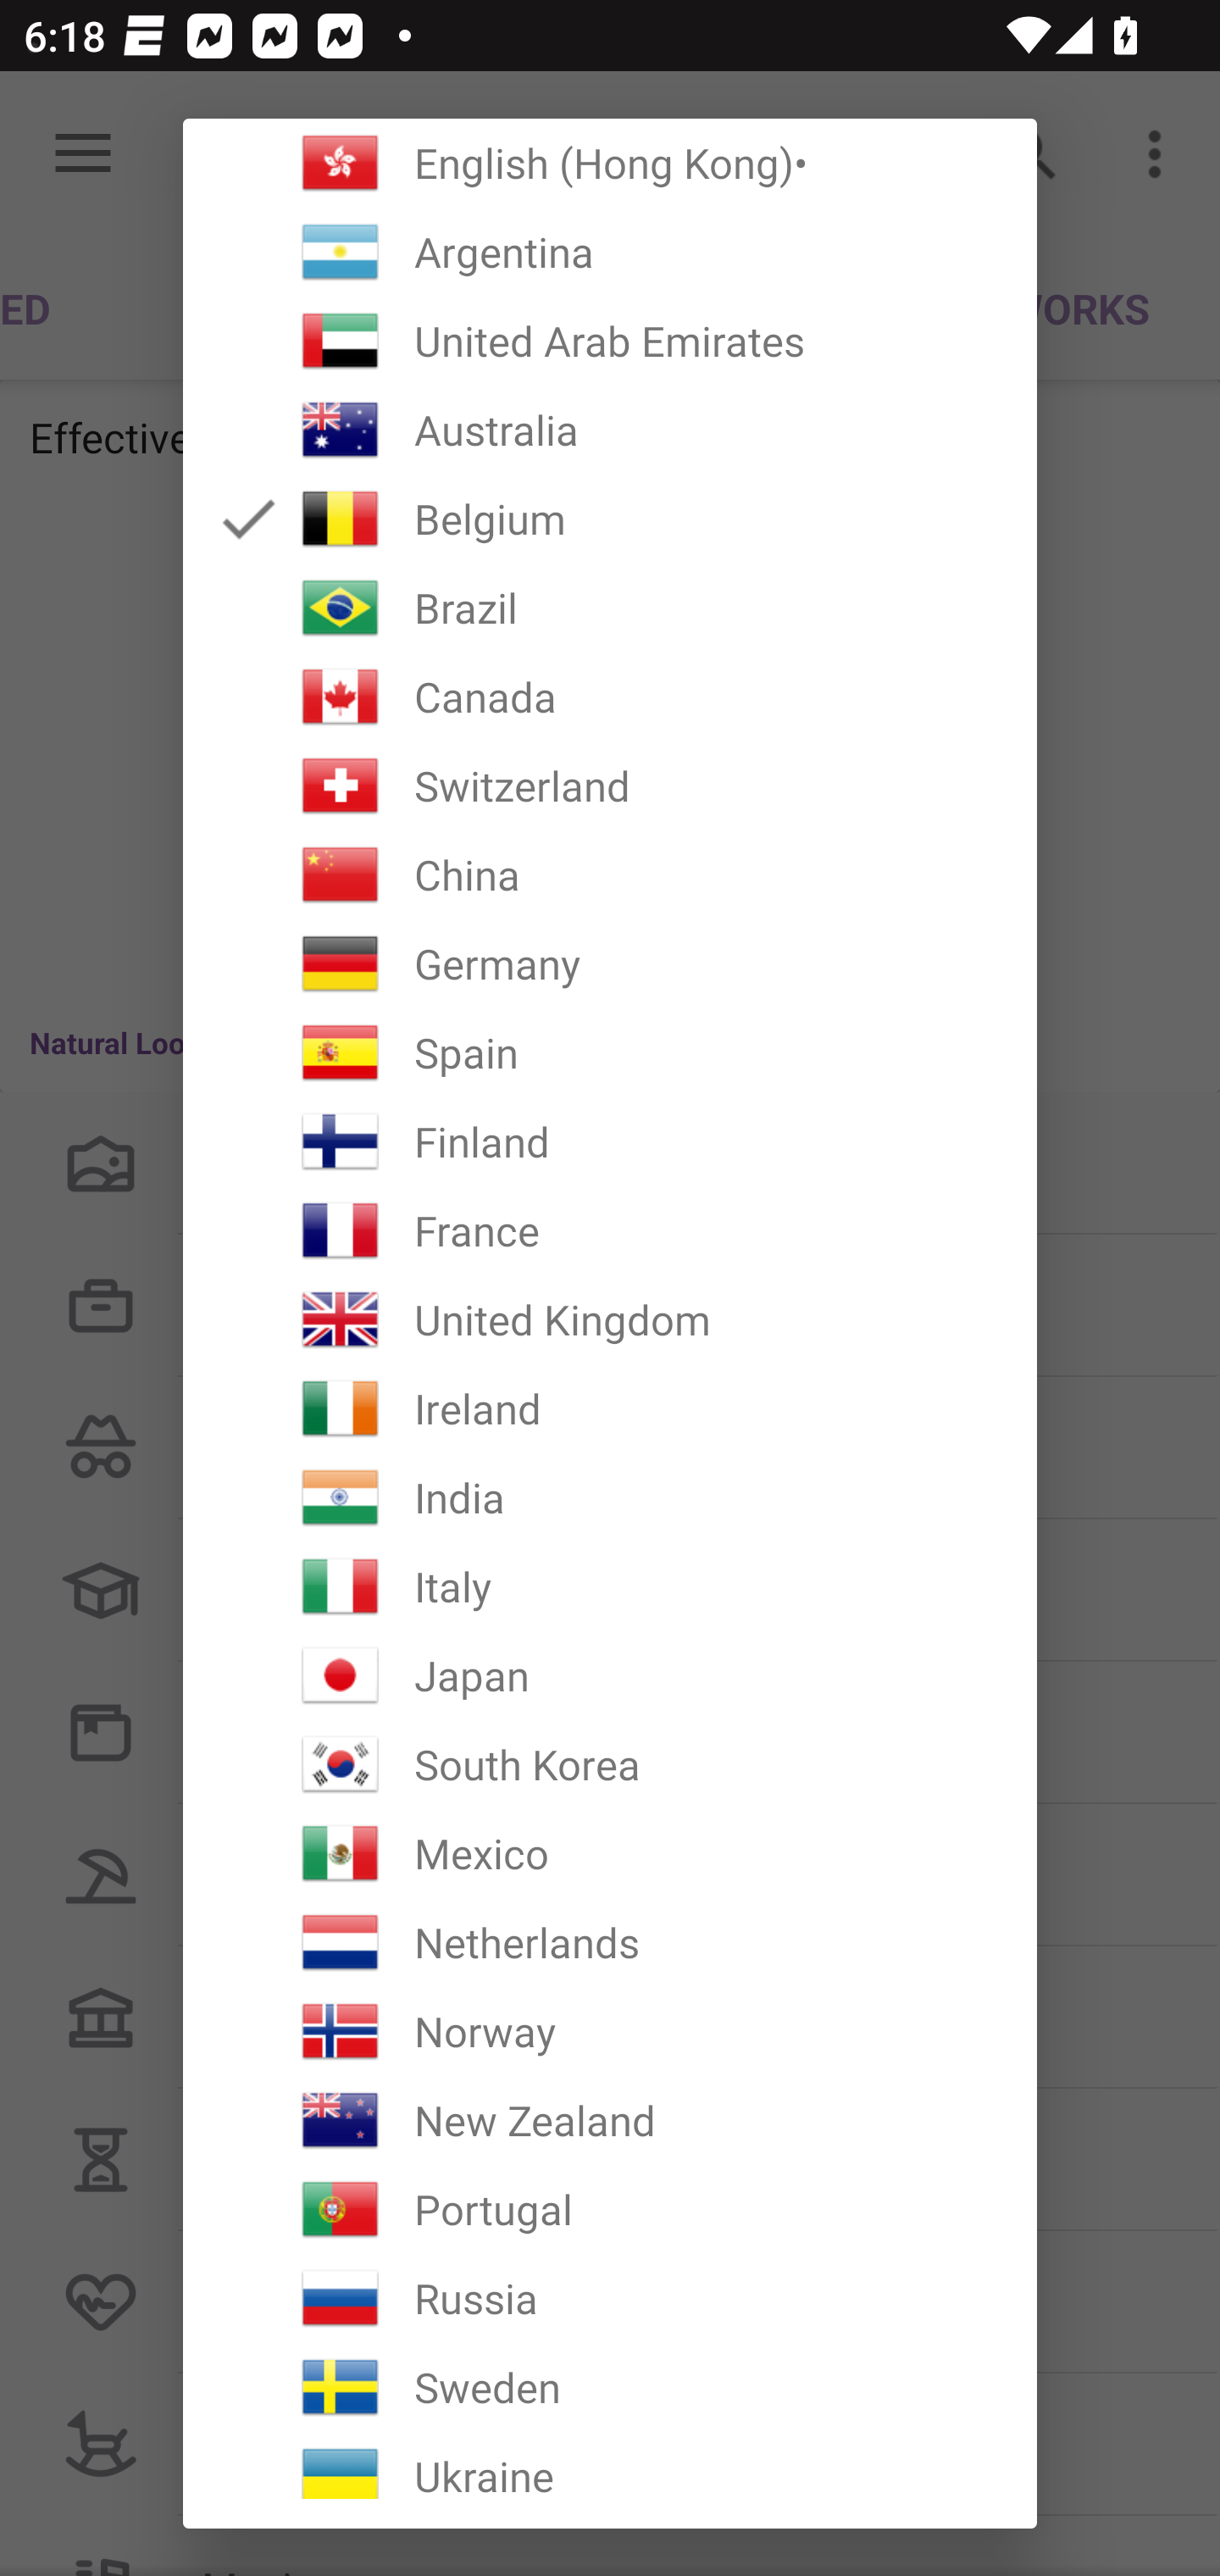 The width and height of the screenshot is (1220, 2576). Describe the element at coordinates (610, 874) in the screenshot. I see `China` at that location.